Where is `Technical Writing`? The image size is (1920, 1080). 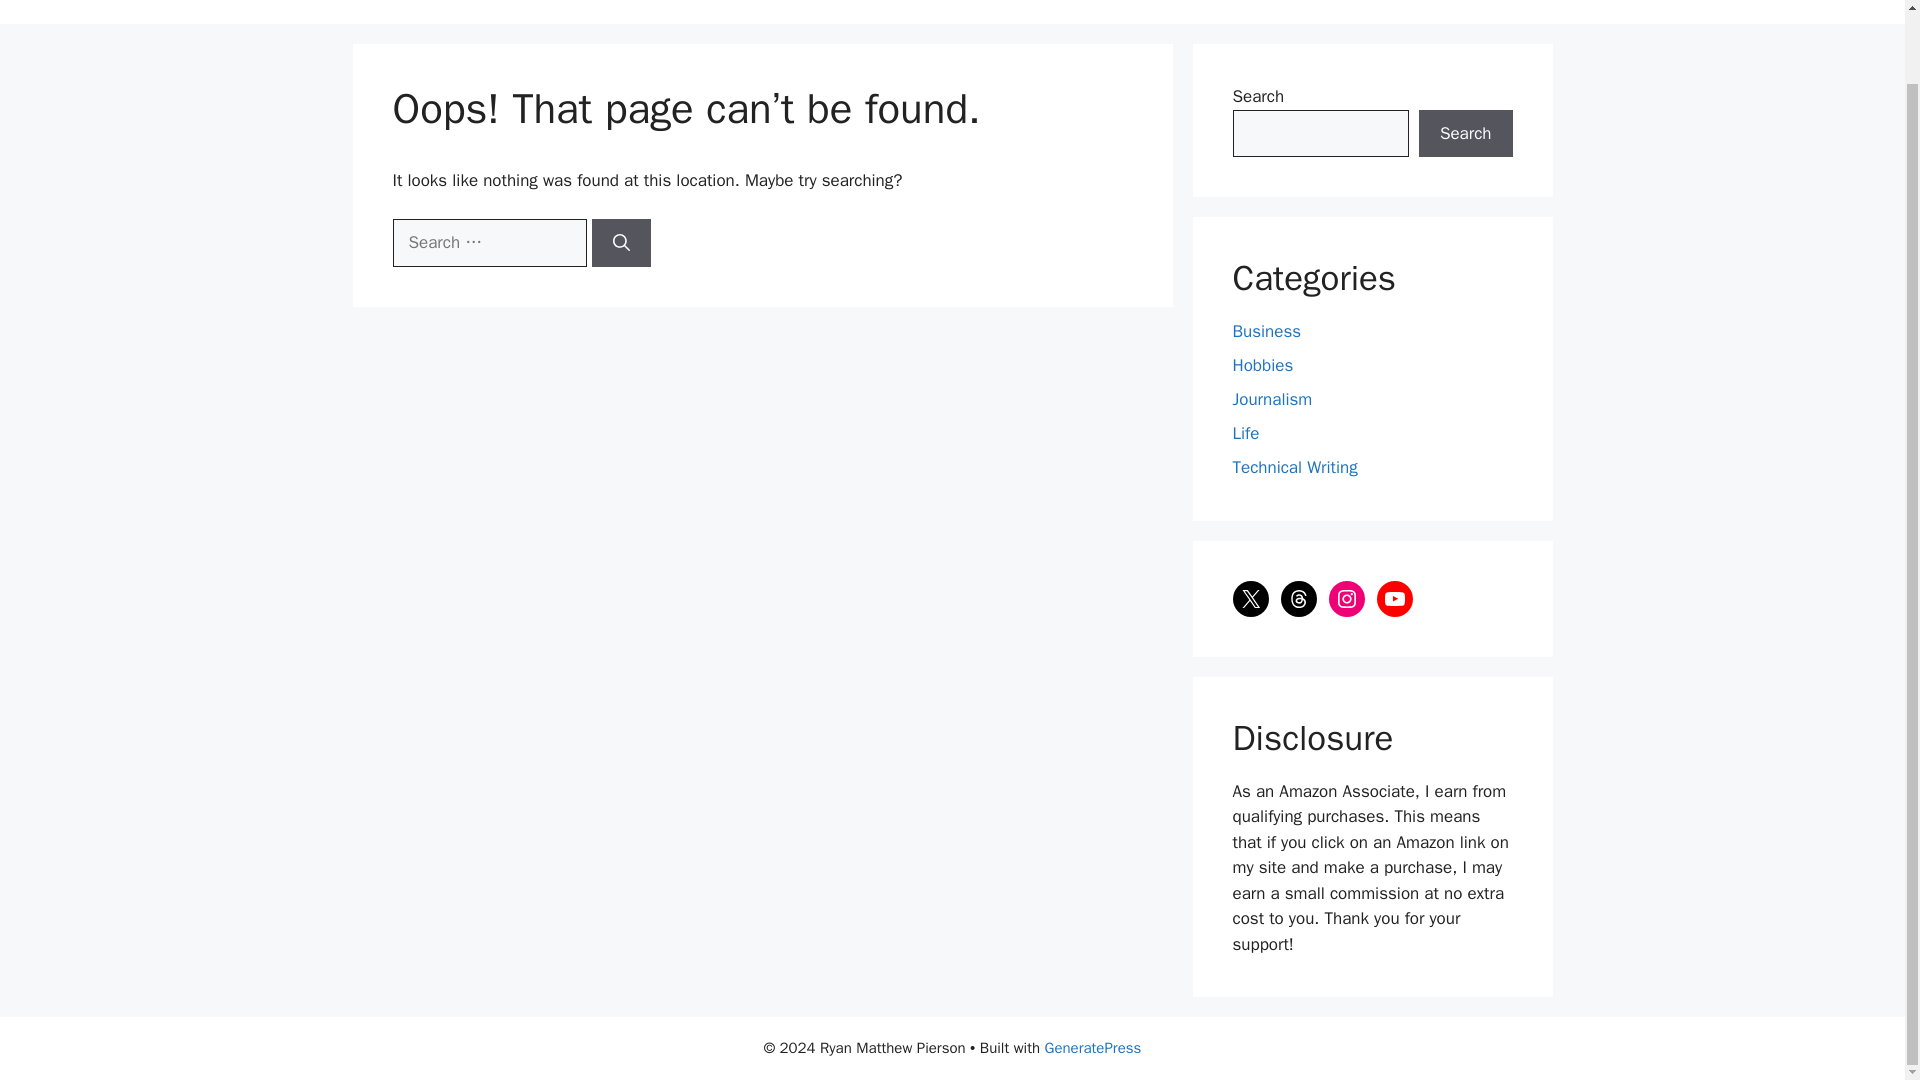 Technical Writing is located at coordinates (1294, 467).